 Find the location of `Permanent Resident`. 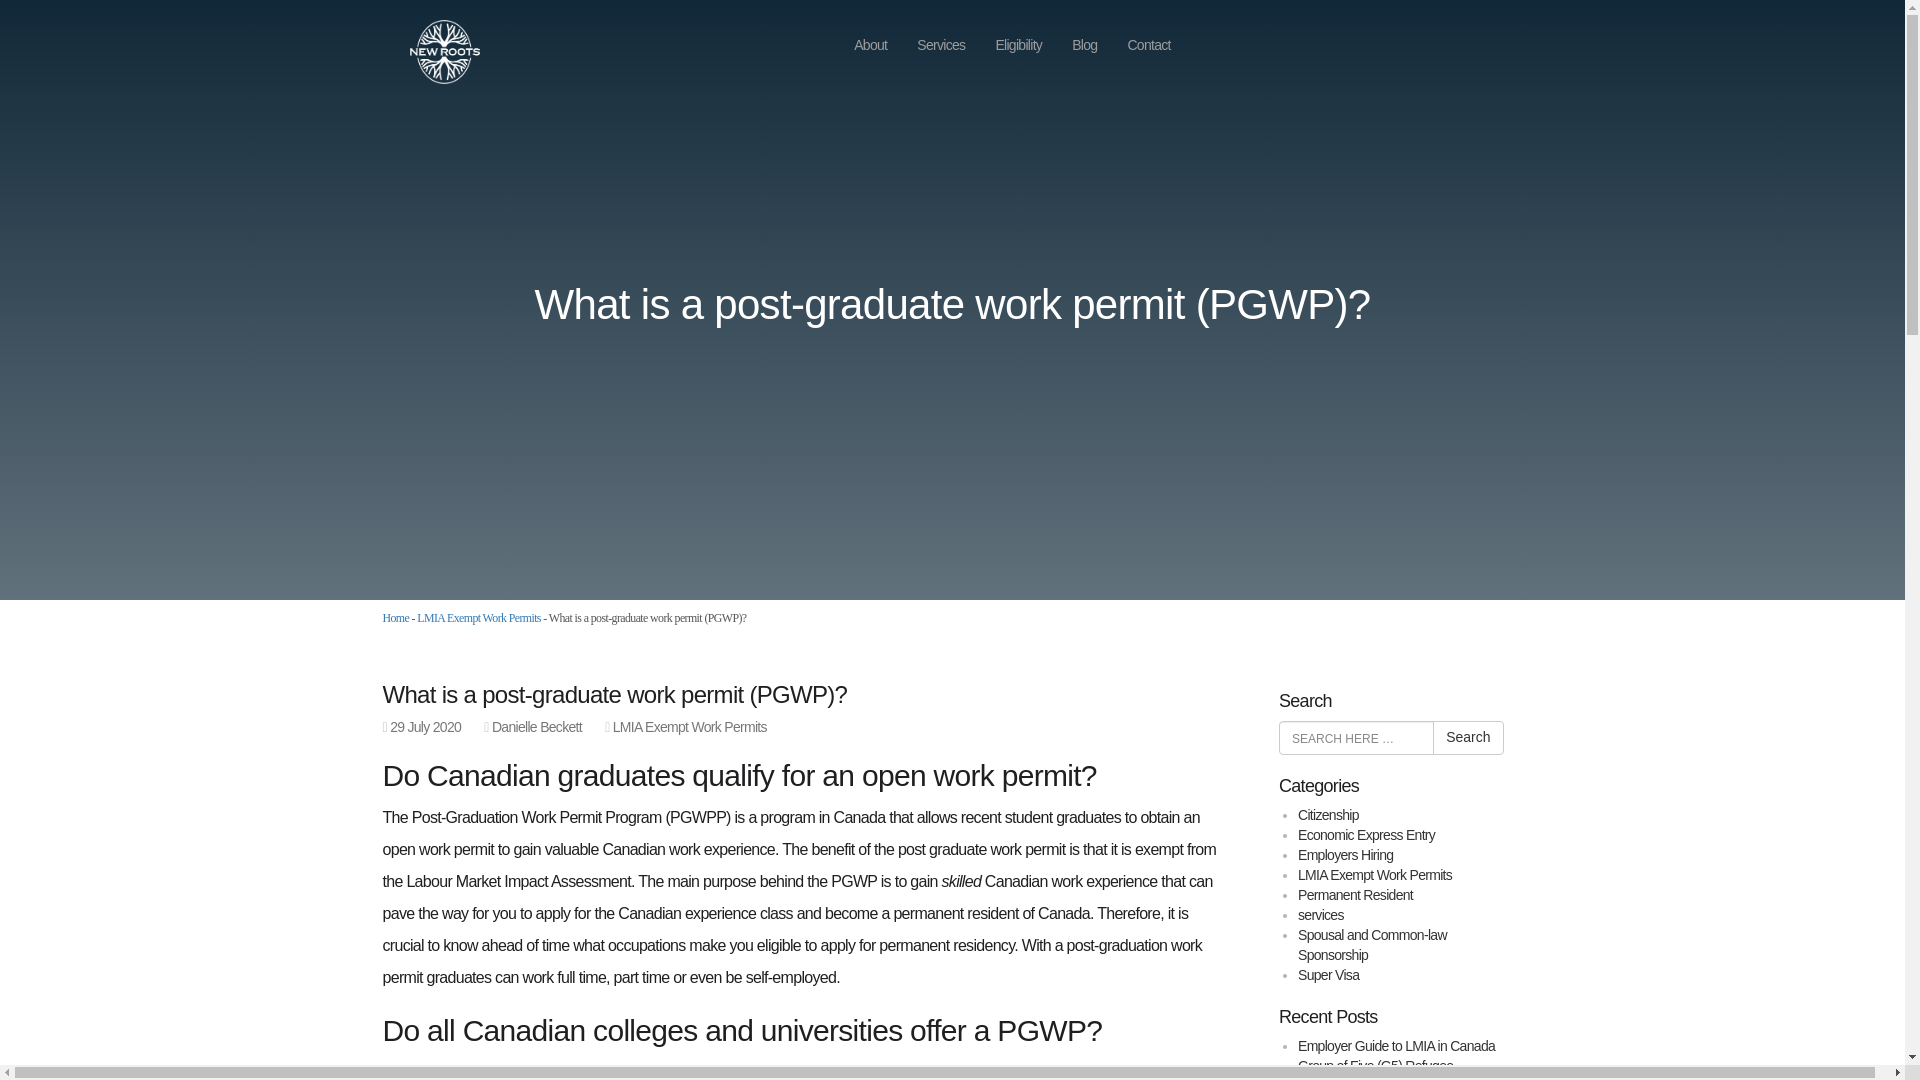

Permanent Resident is located at coordinates (1355, 894).